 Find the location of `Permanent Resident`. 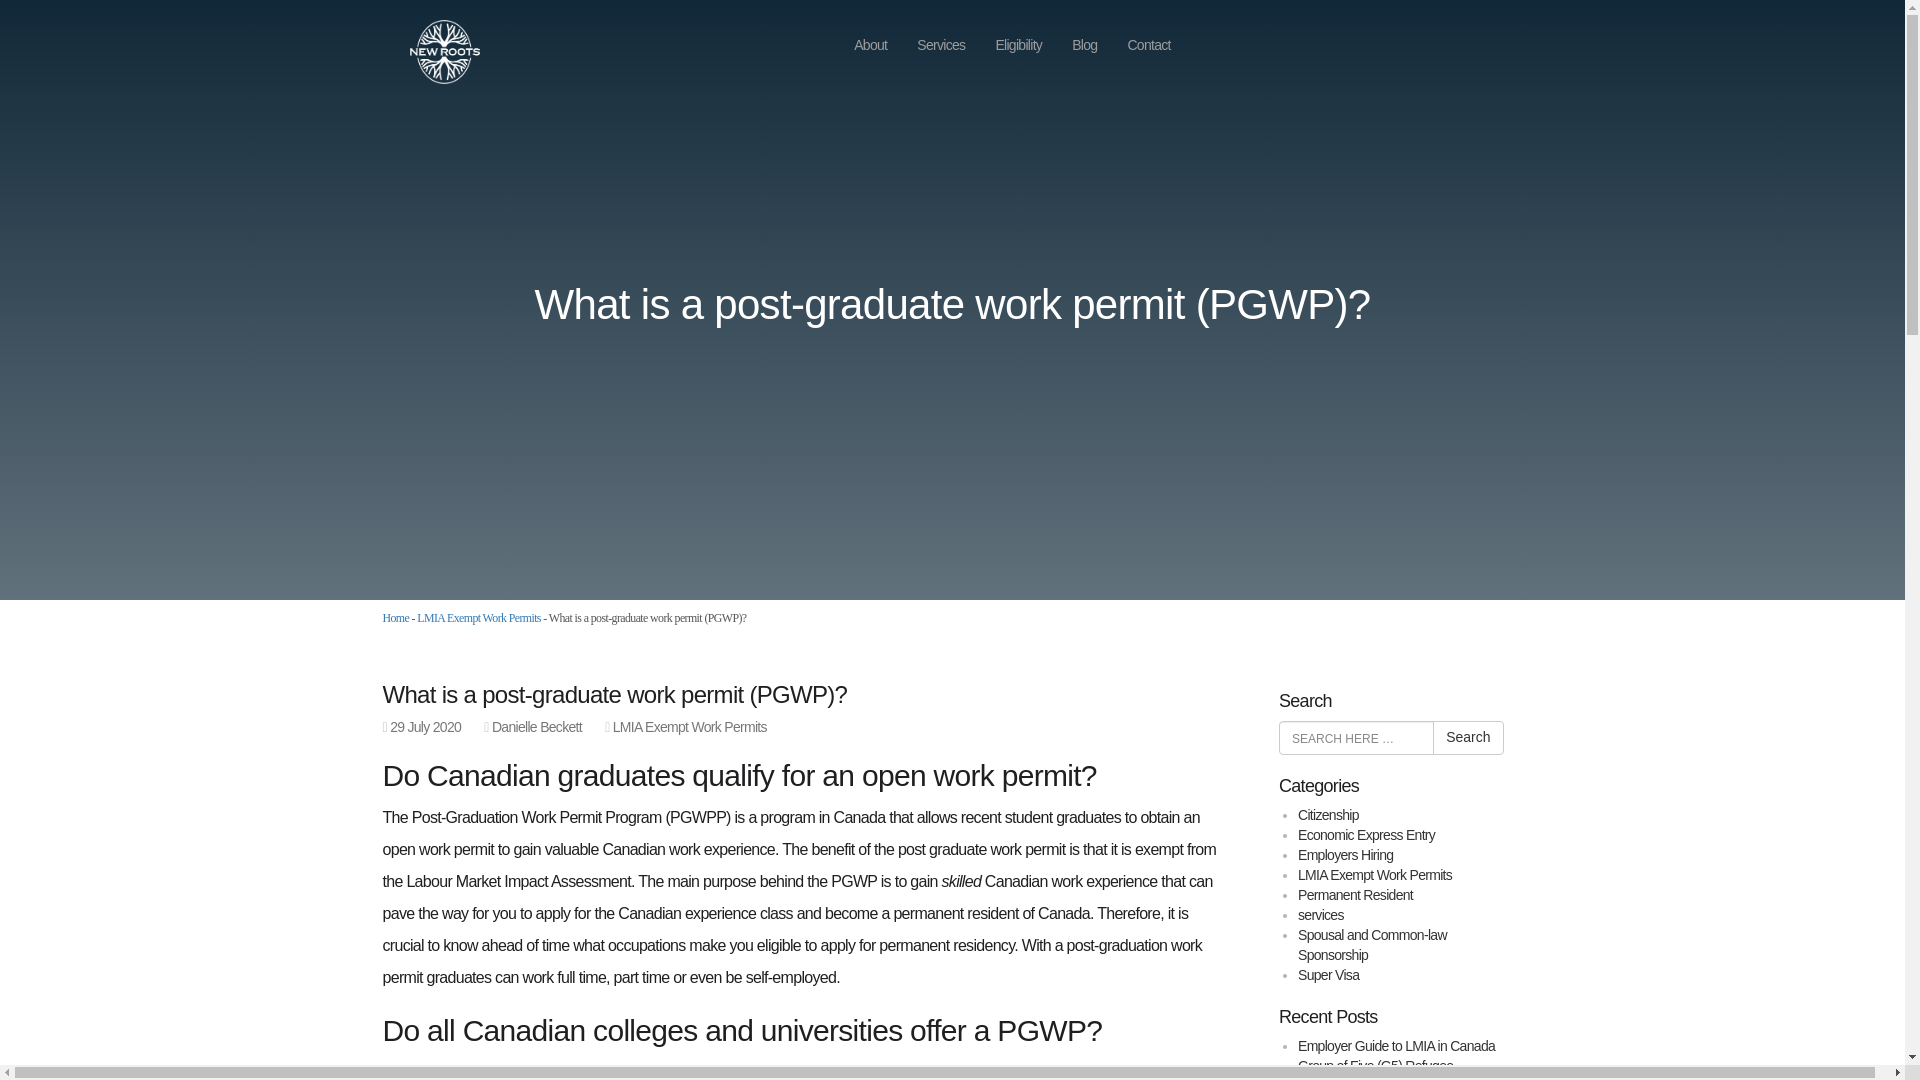

Permanent Resident is located at coordinates (1355, 894).